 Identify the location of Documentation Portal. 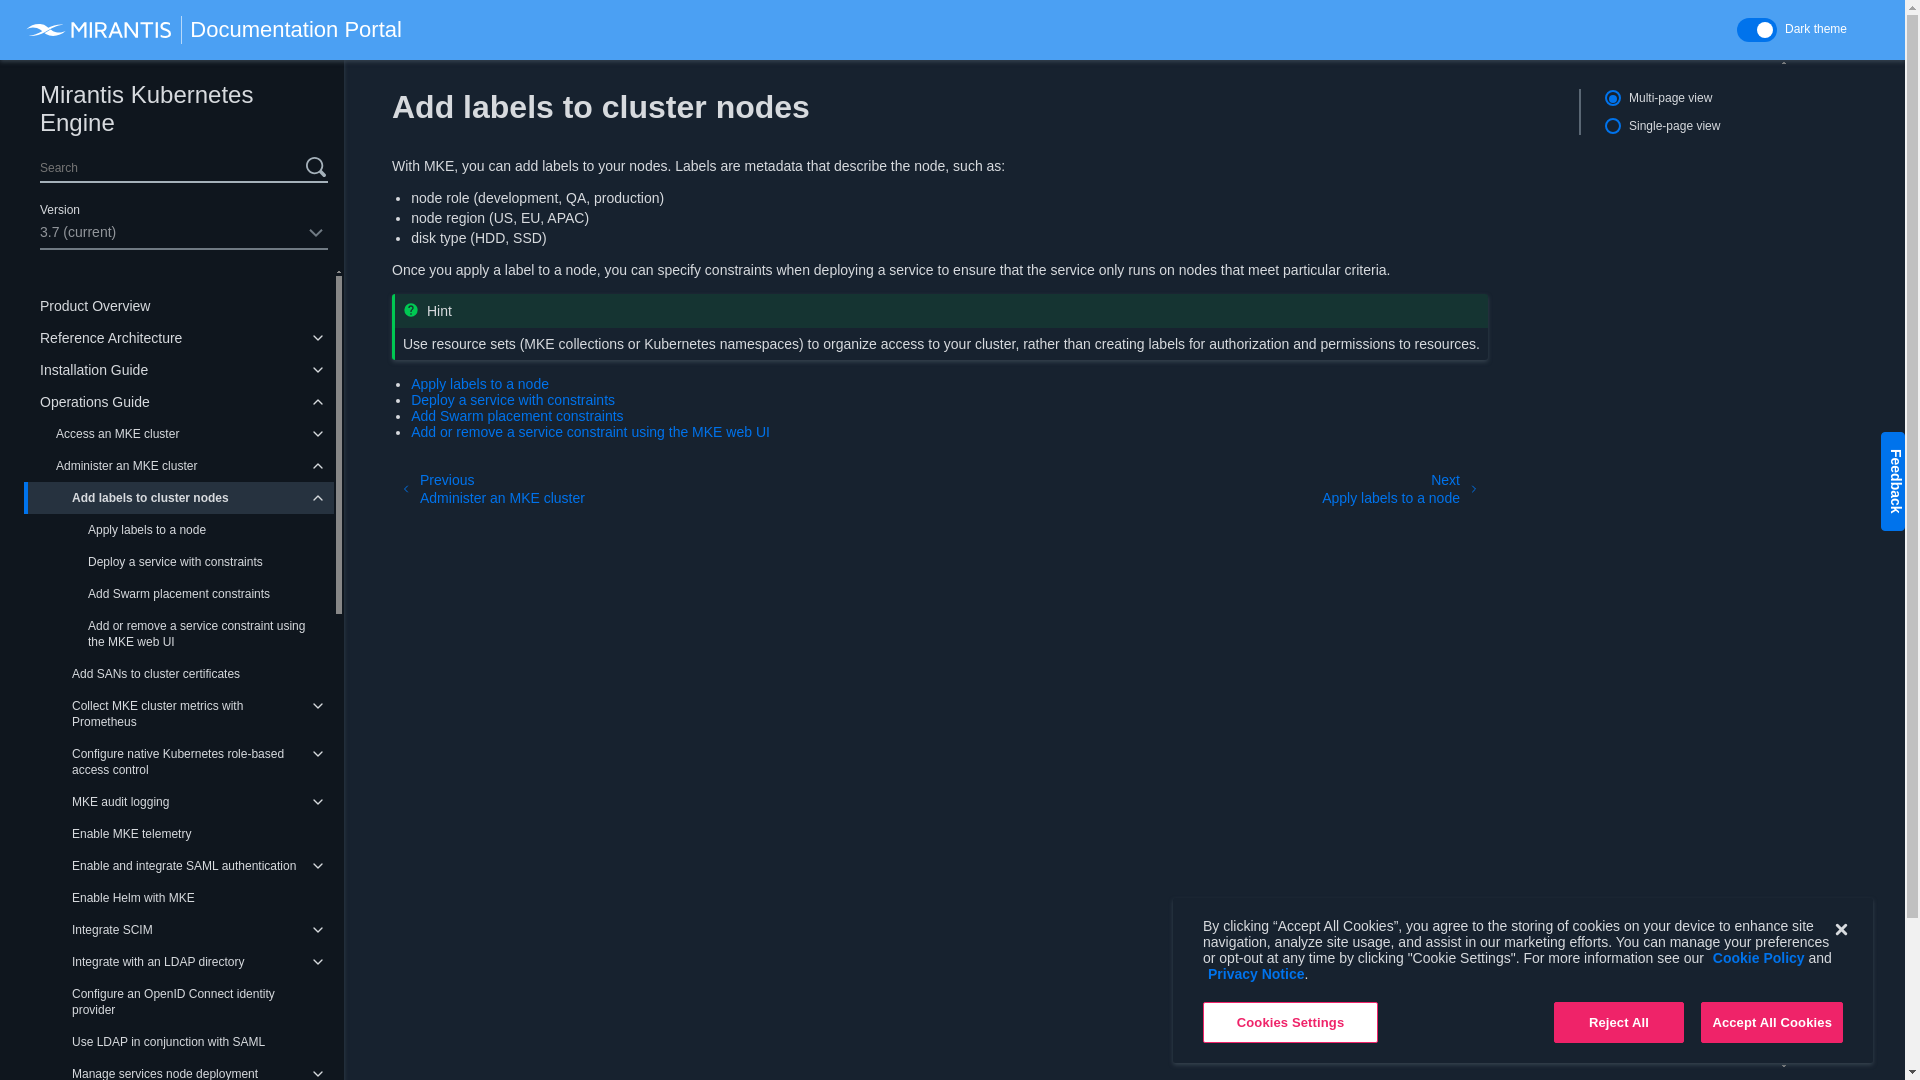
(212, 30).